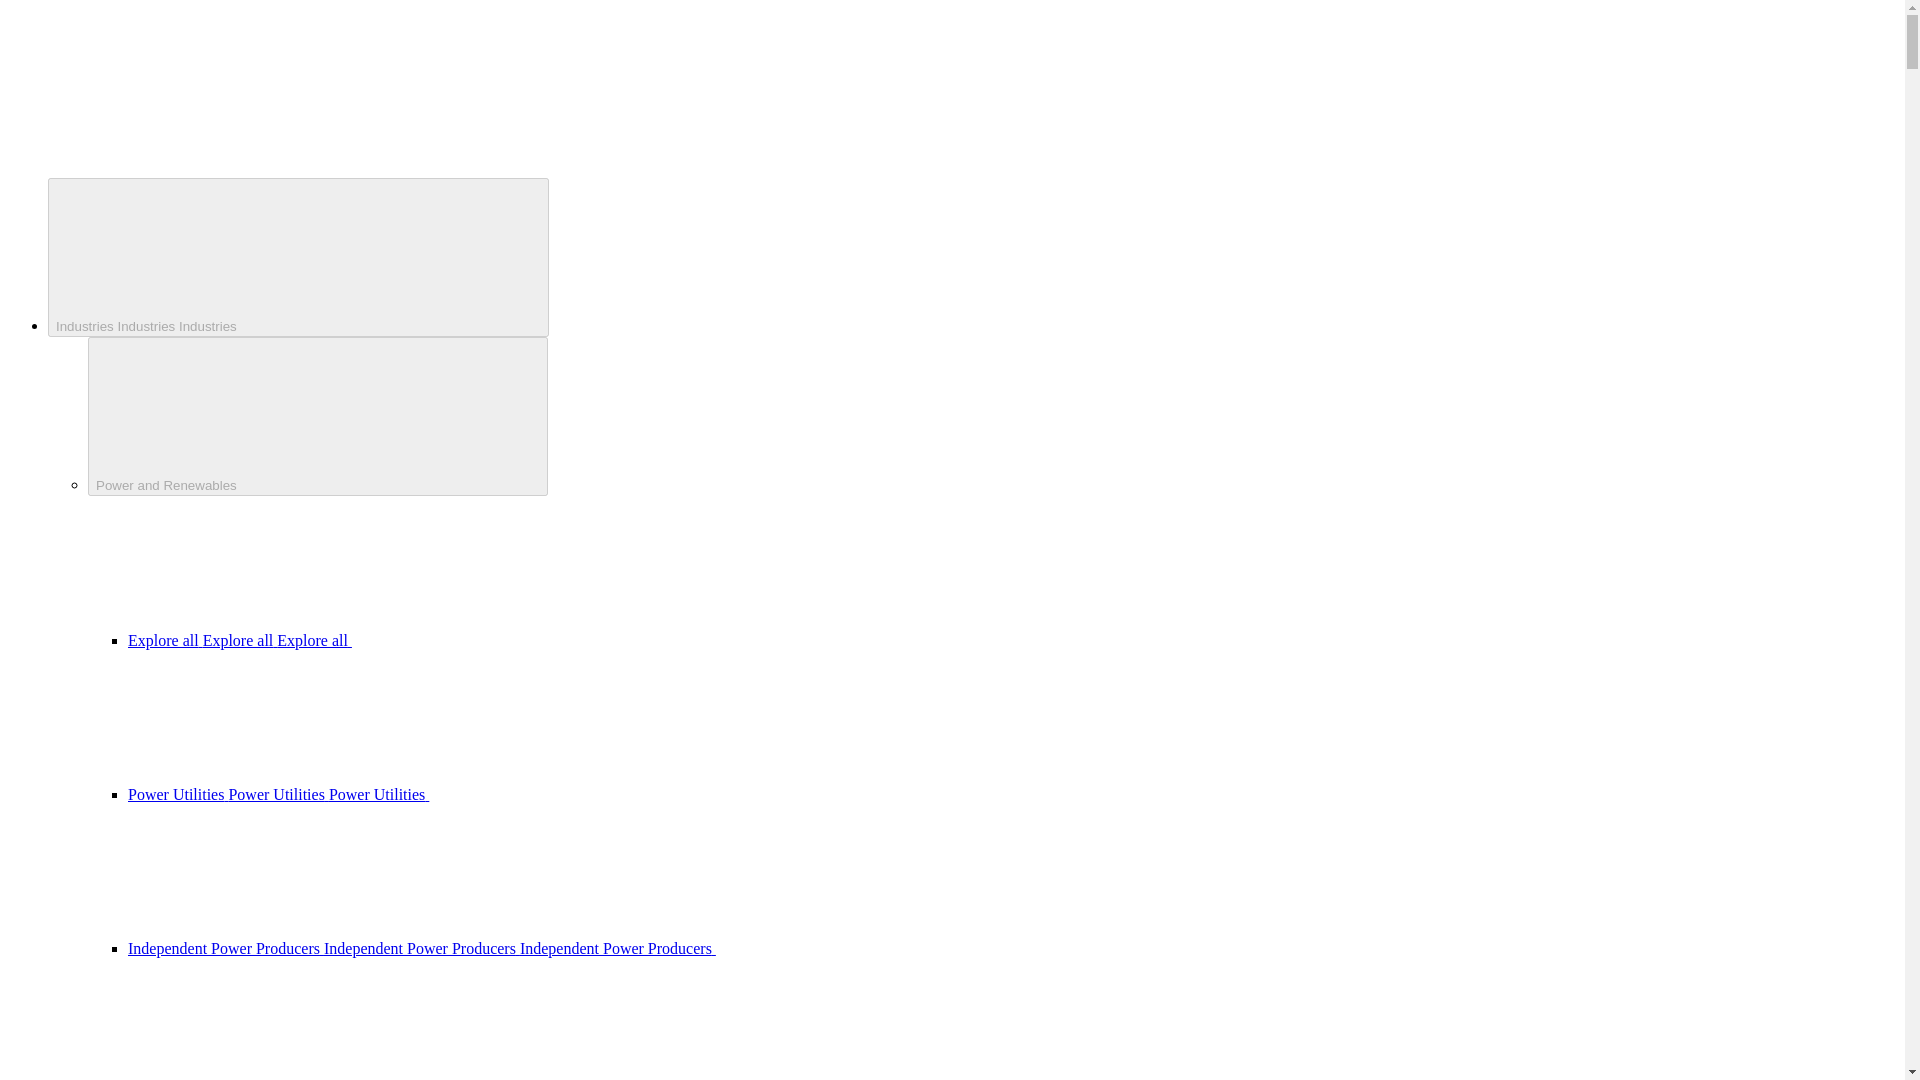 The width and height of the screenshot is (1920, 1080). What do you see at coordinates (428, 794) in the screenshot?
I see `Go to page : Power Utilities` at bounding box center [428, 794].